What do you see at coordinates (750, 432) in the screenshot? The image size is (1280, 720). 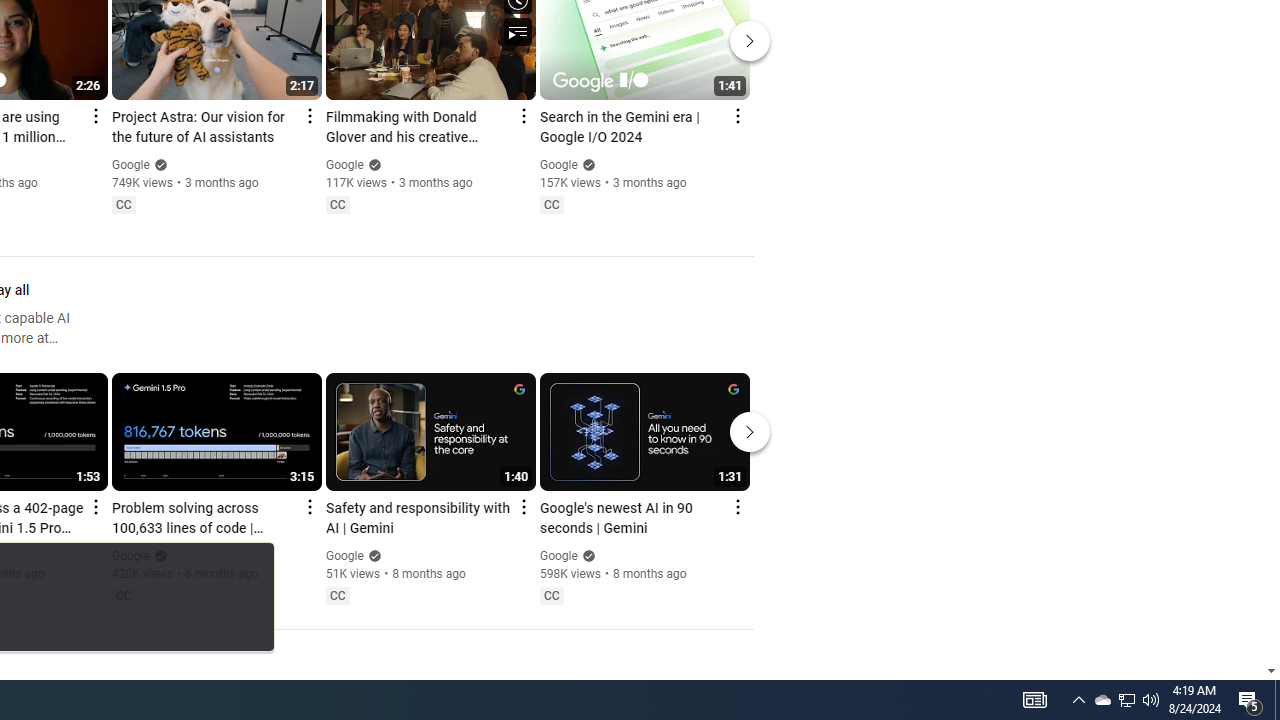 I see `Next` at bounding box center [750, 432].